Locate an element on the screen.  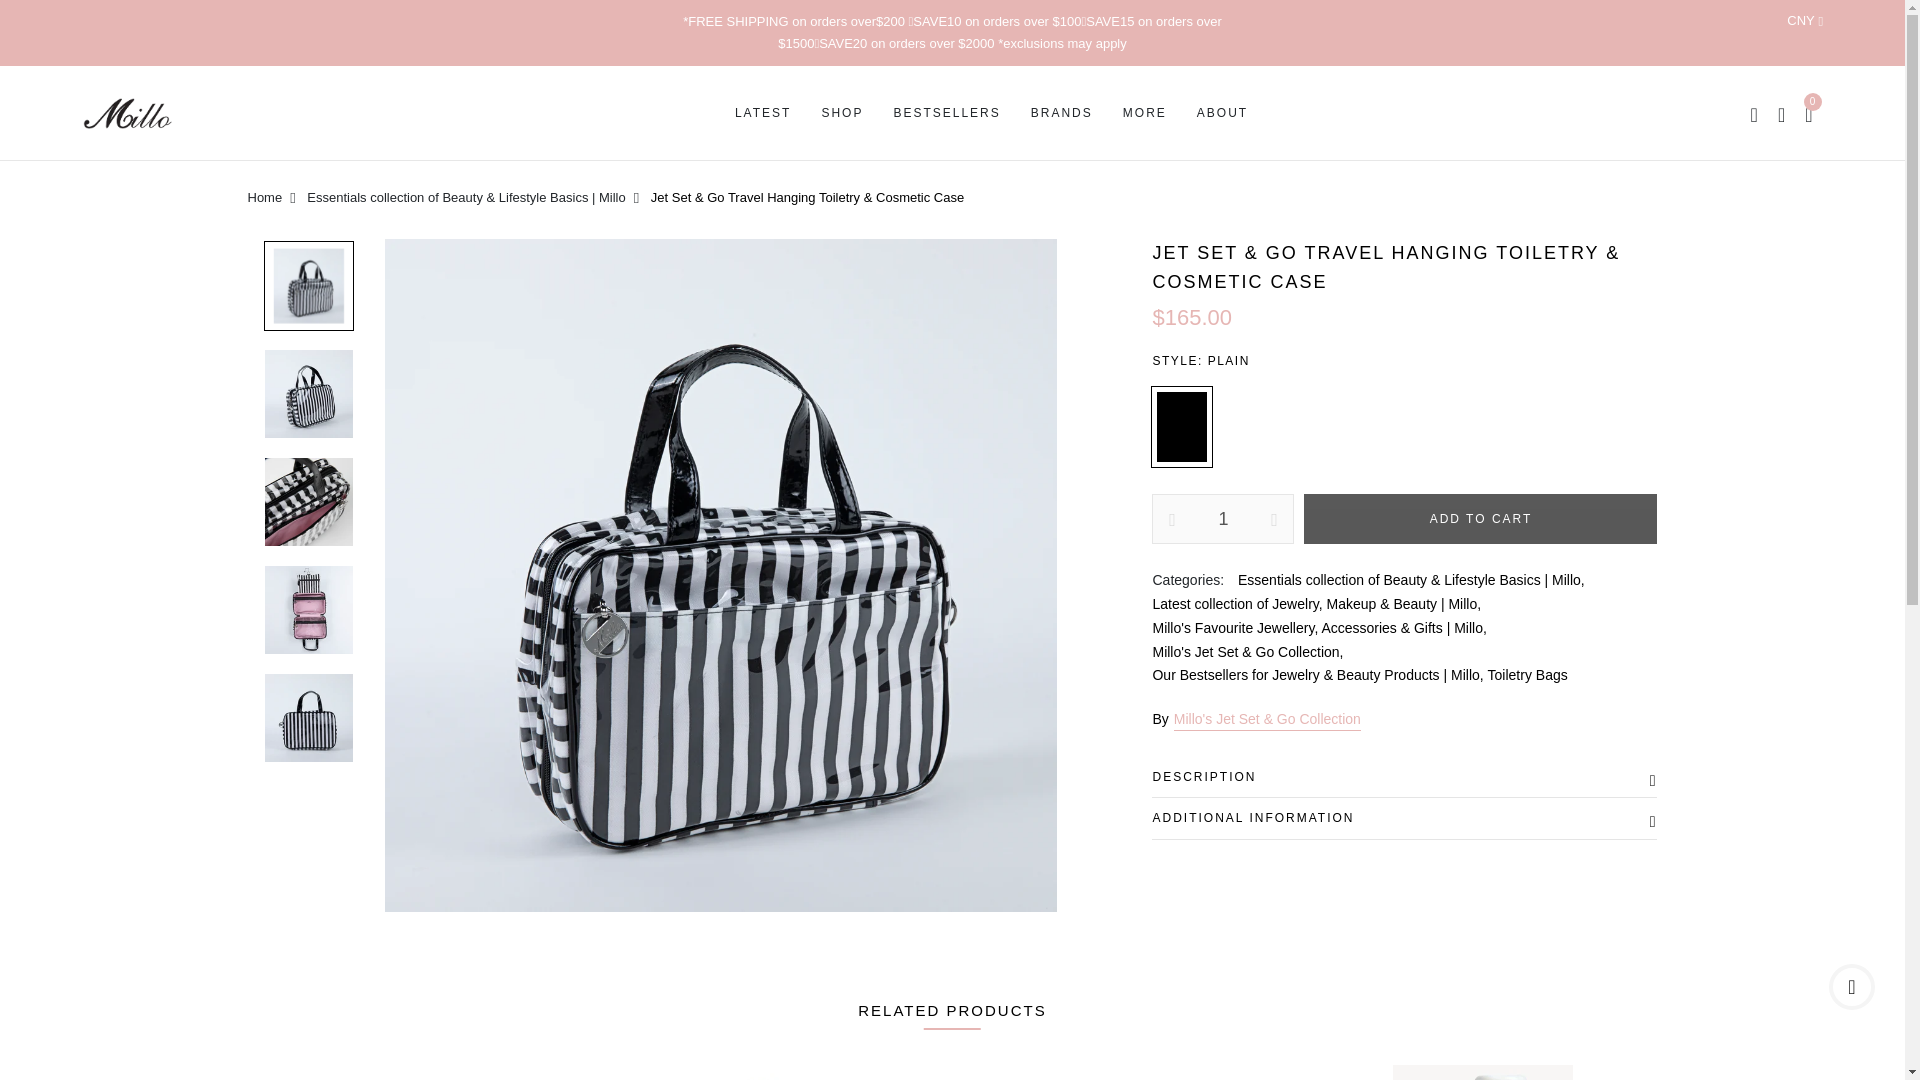
1 is located at coordinates (1222, 518).